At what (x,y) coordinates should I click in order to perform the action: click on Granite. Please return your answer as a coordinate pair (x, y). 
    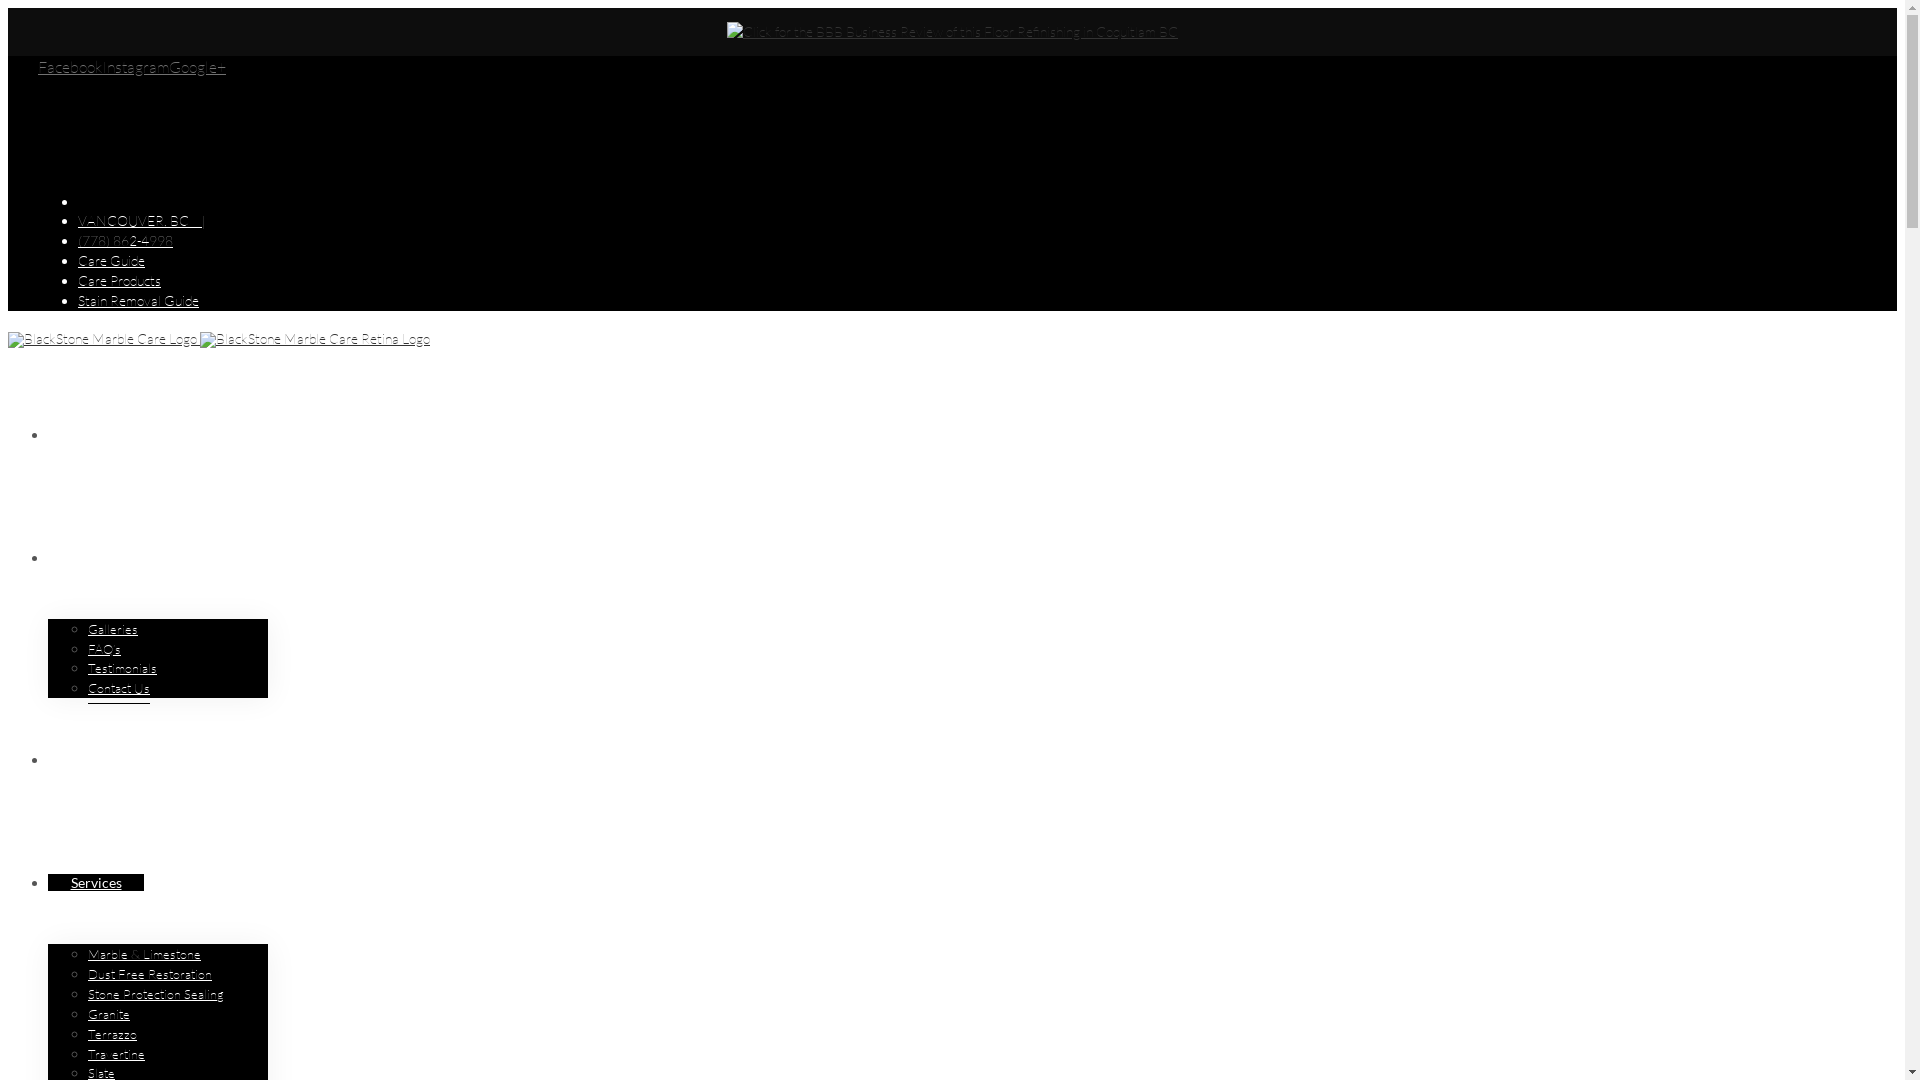
    Looking at the image, I should click on (109, 1014).